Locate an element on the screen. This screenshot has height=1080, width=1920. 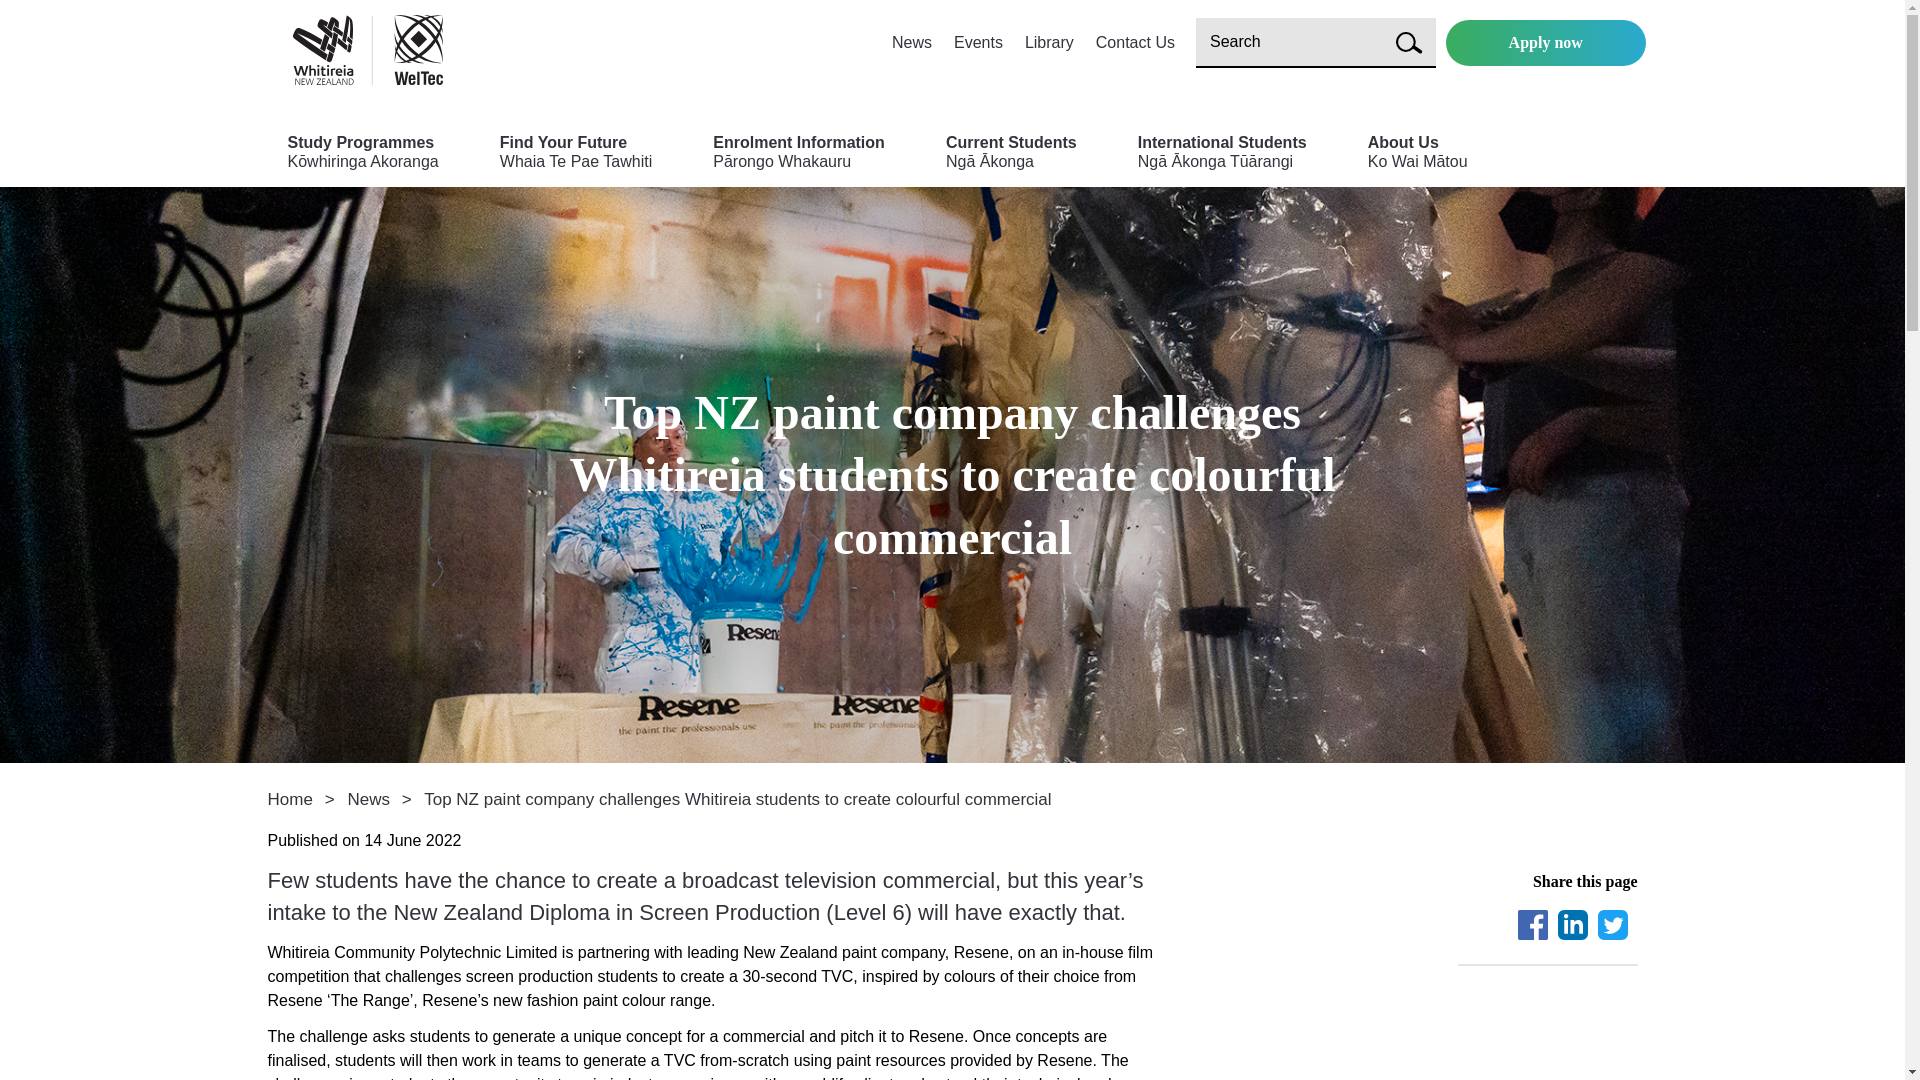
News is located at coordinates (1049, 42).